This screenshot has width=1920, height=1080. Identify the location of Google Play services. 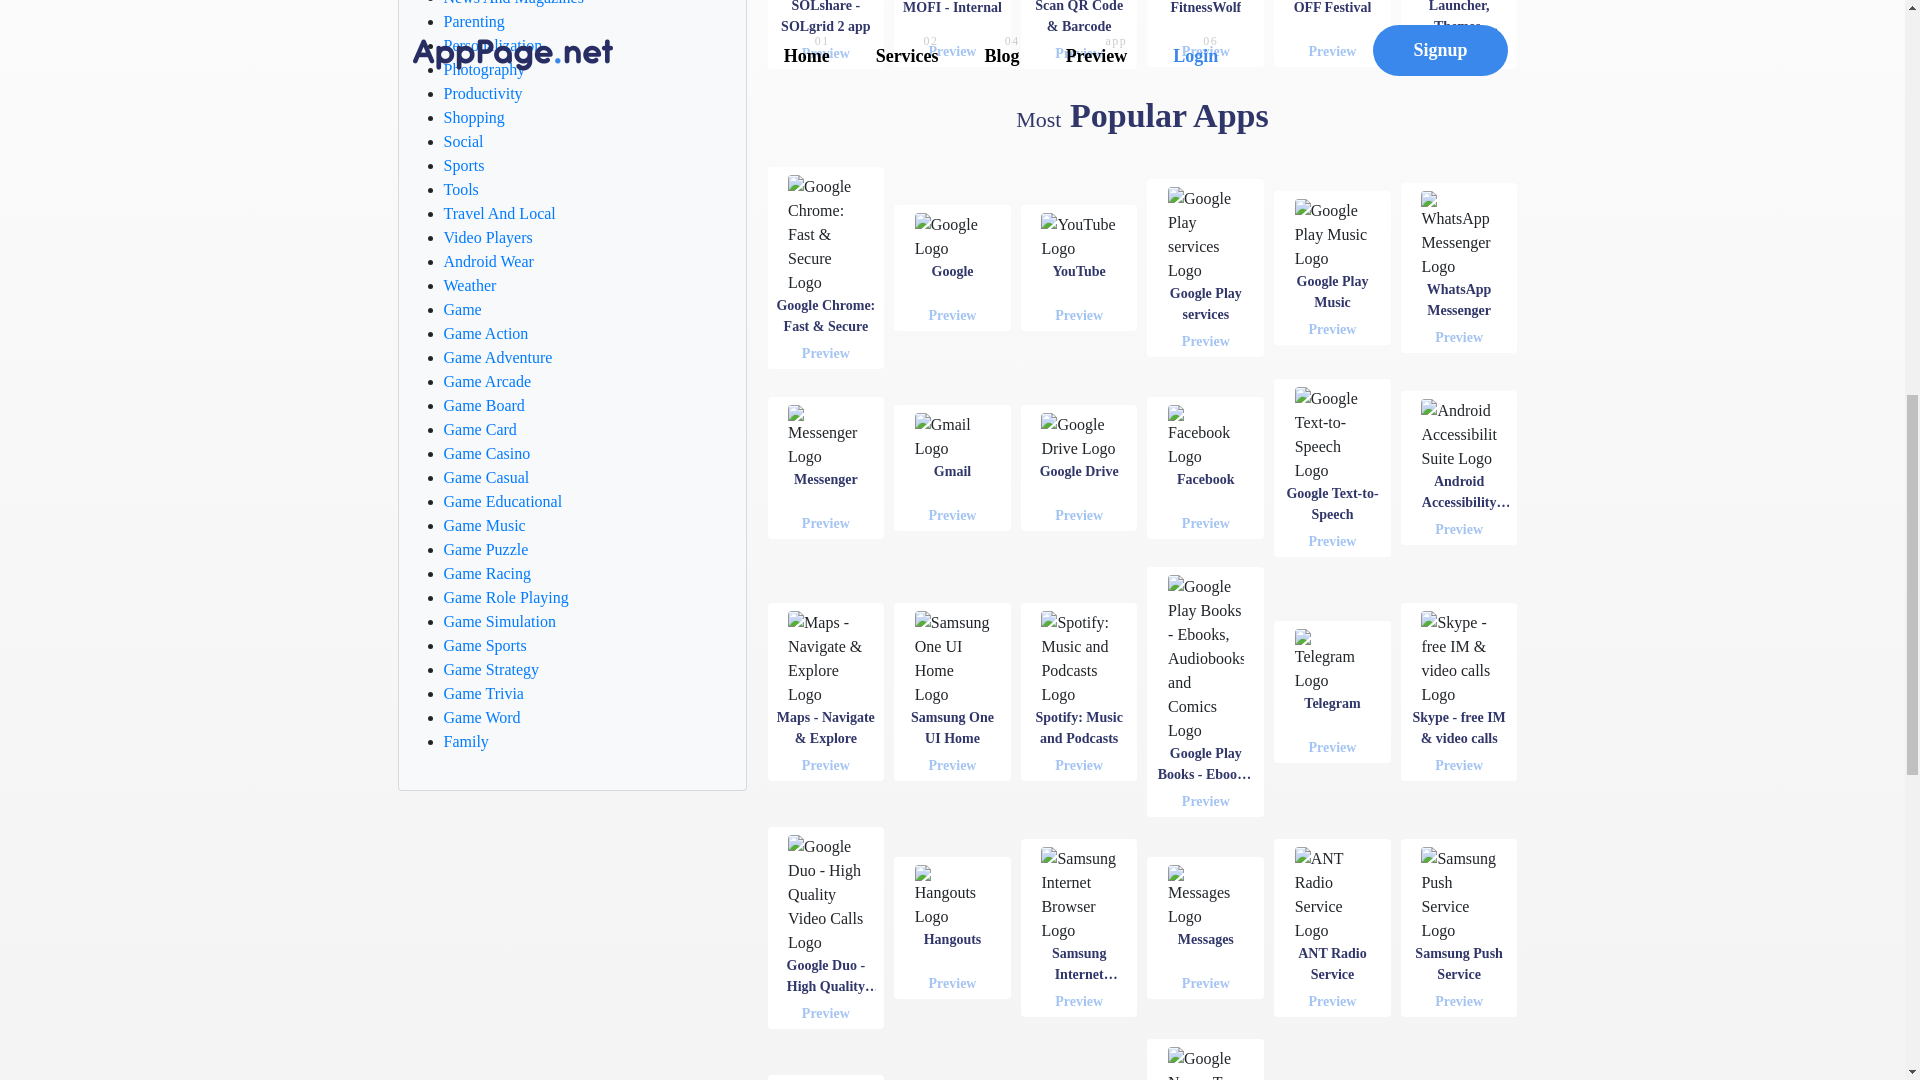
(1206, 341).